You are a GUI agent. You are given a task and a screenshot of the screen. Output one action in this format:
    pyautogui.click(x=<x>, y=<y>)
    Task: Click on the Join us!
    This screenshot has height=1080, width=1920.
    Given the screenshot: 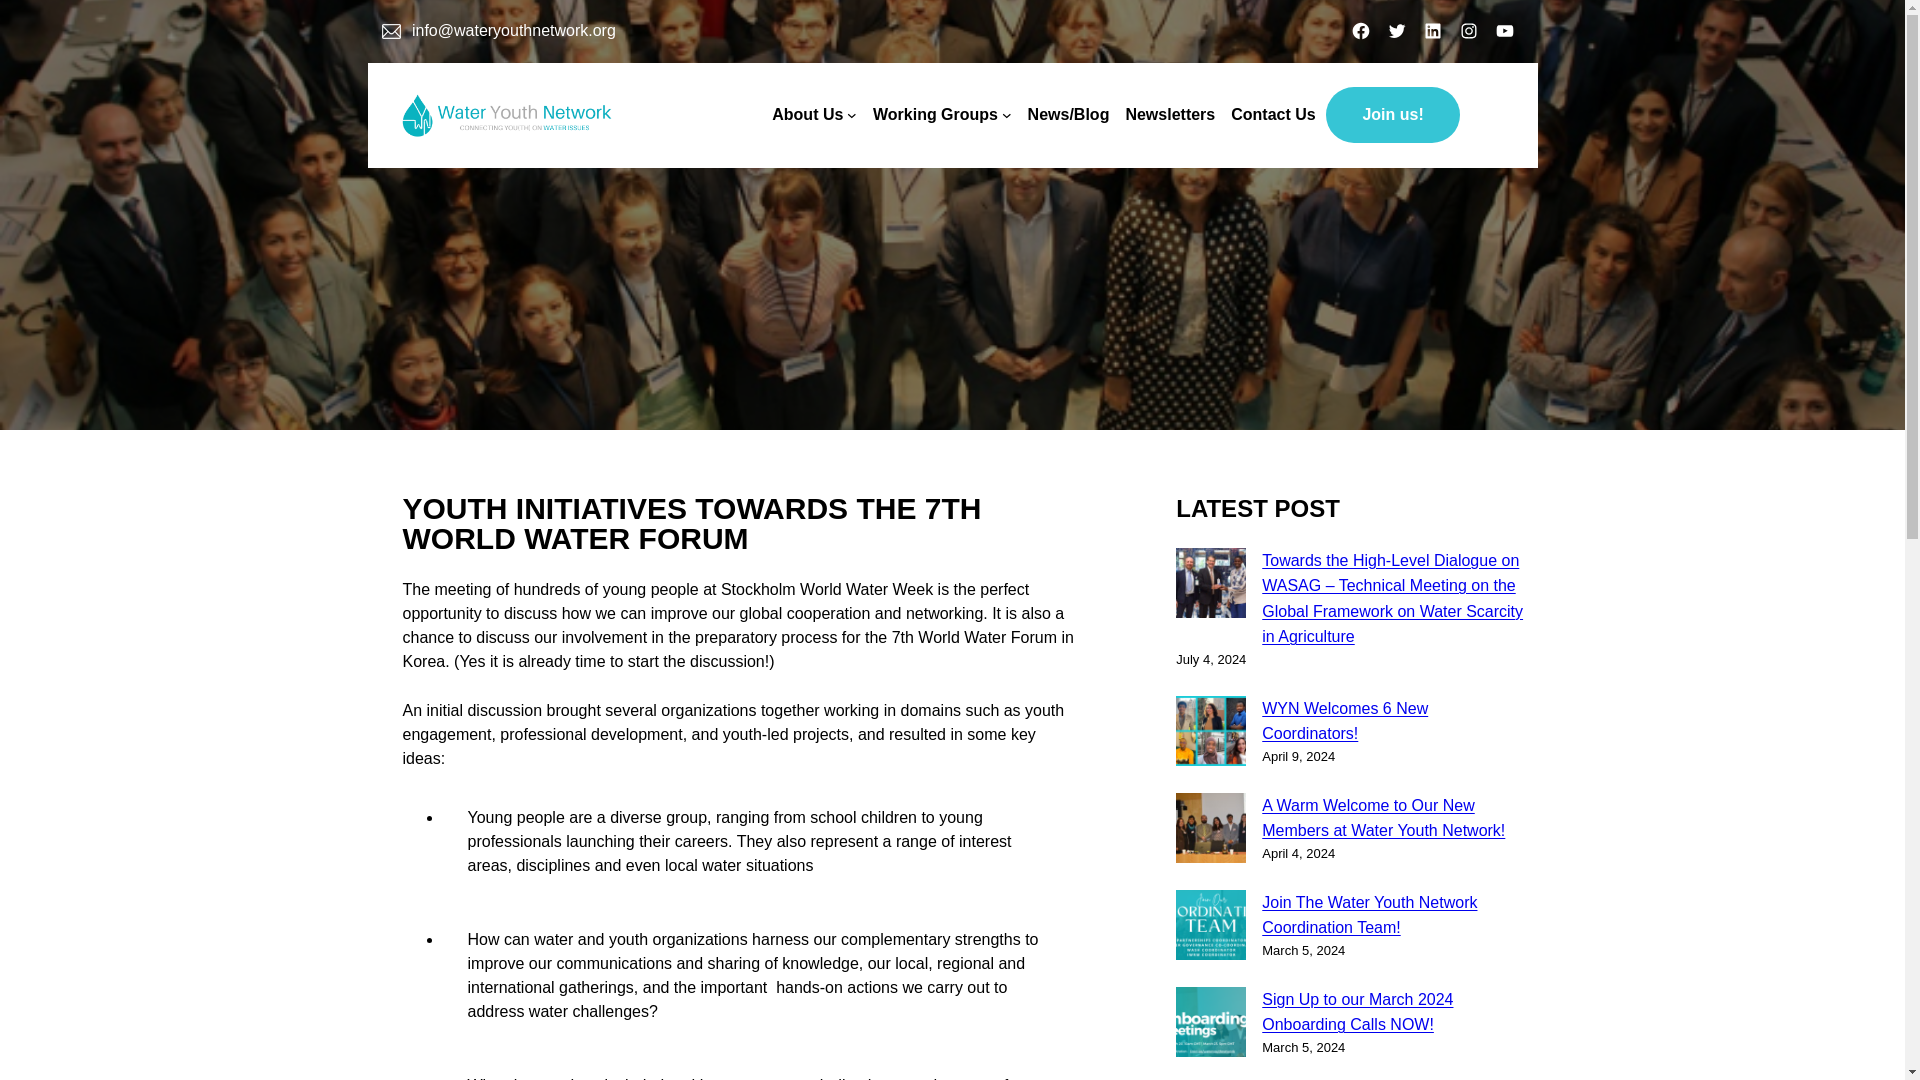 What is the action you would take?
    pyautogui.click(x=1392, y=114)
    